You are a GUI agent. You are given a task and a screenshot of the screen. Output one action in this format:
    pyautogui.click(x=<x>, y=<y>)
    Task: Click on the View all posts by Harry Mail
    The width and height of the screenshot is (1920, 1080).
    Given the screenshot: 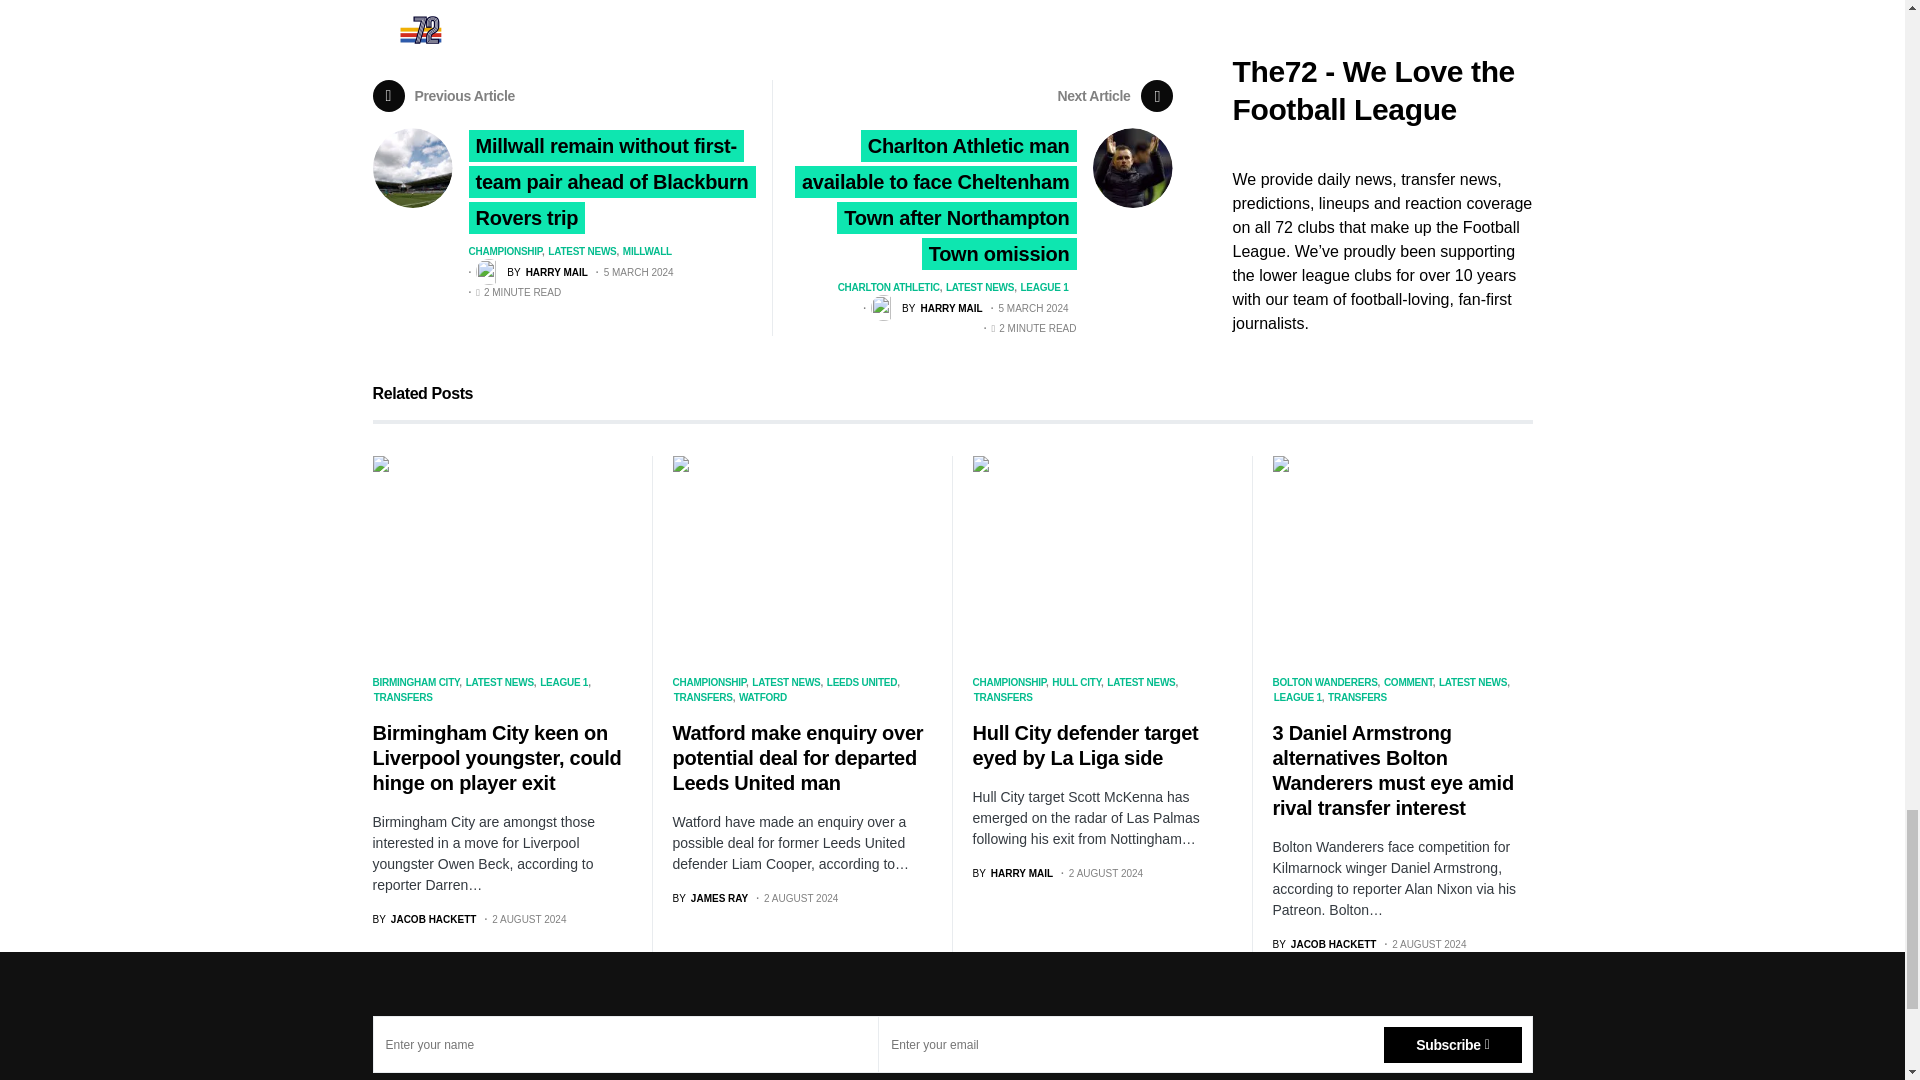 What is the action you would take?
    pyautogui.click(x=532, y=272)
    